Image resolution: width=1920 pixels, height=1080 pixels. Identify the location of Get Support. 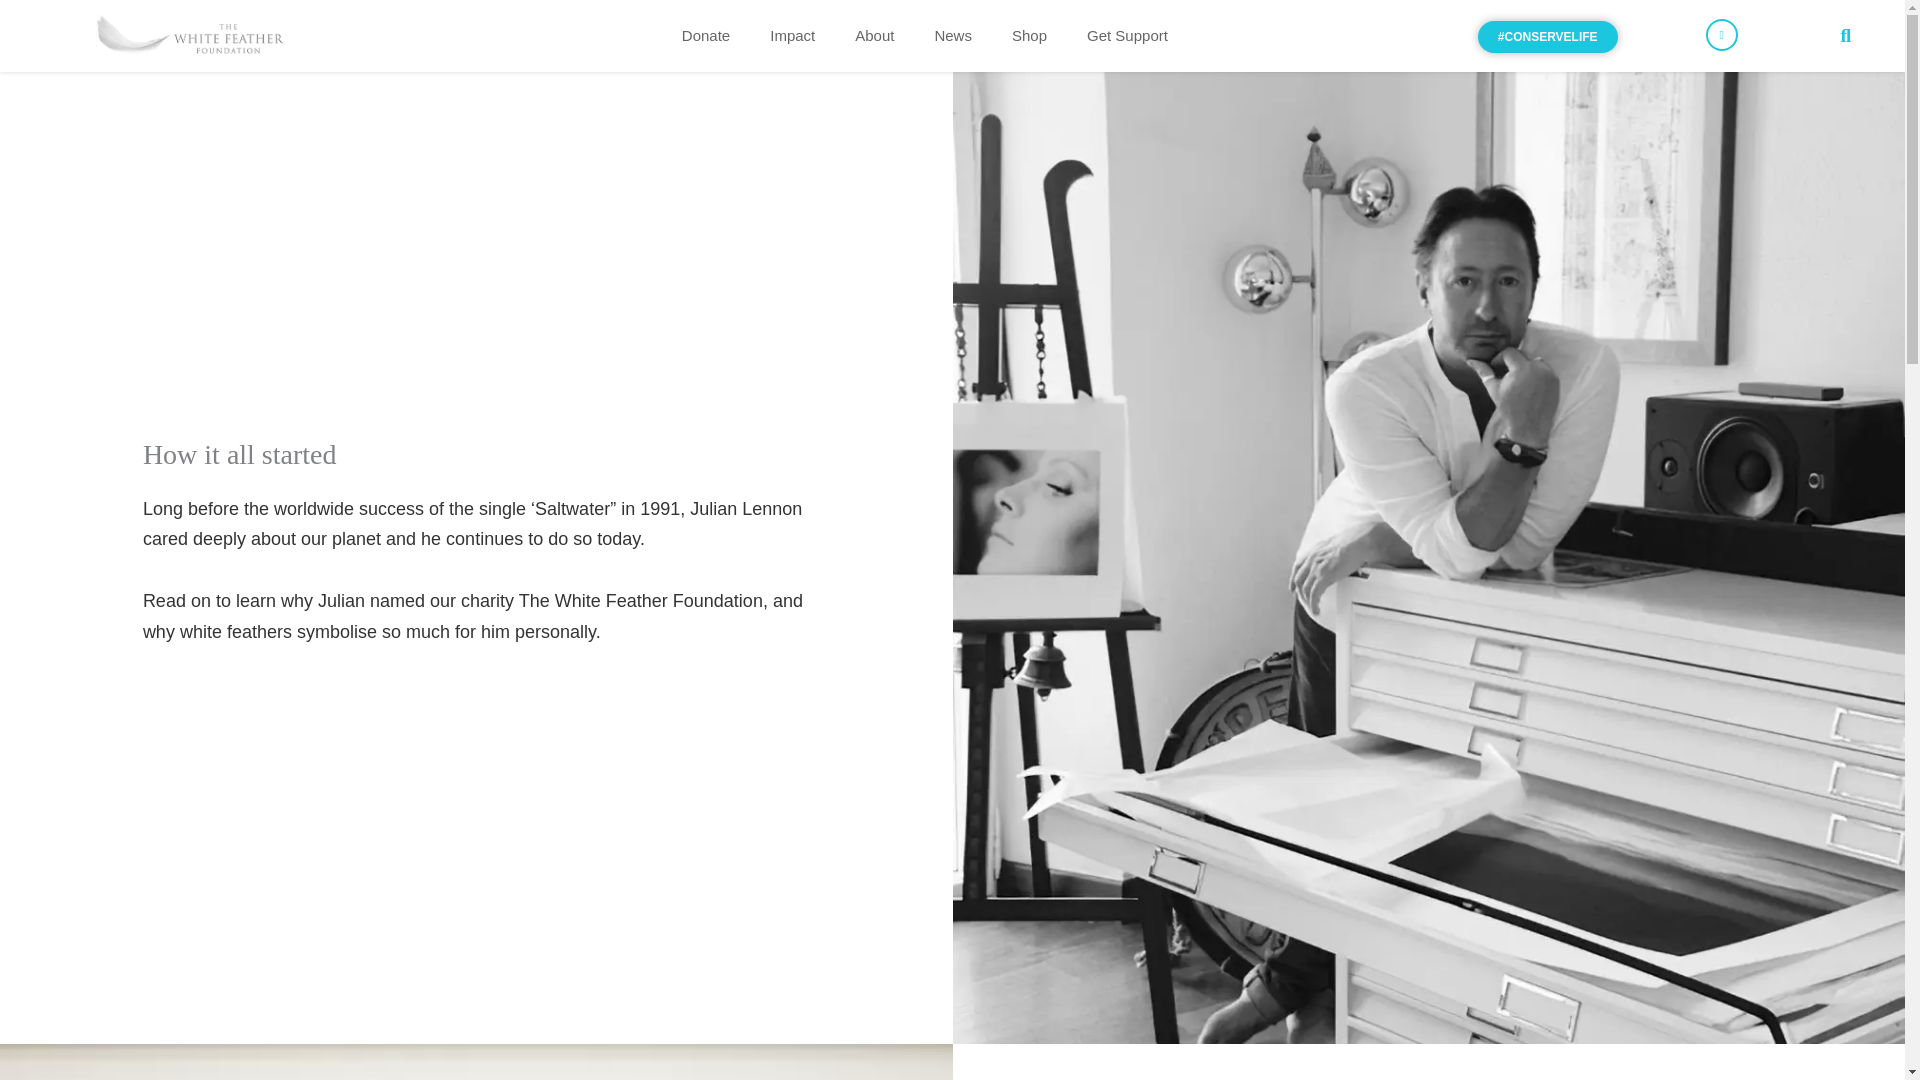
(1128, 36).